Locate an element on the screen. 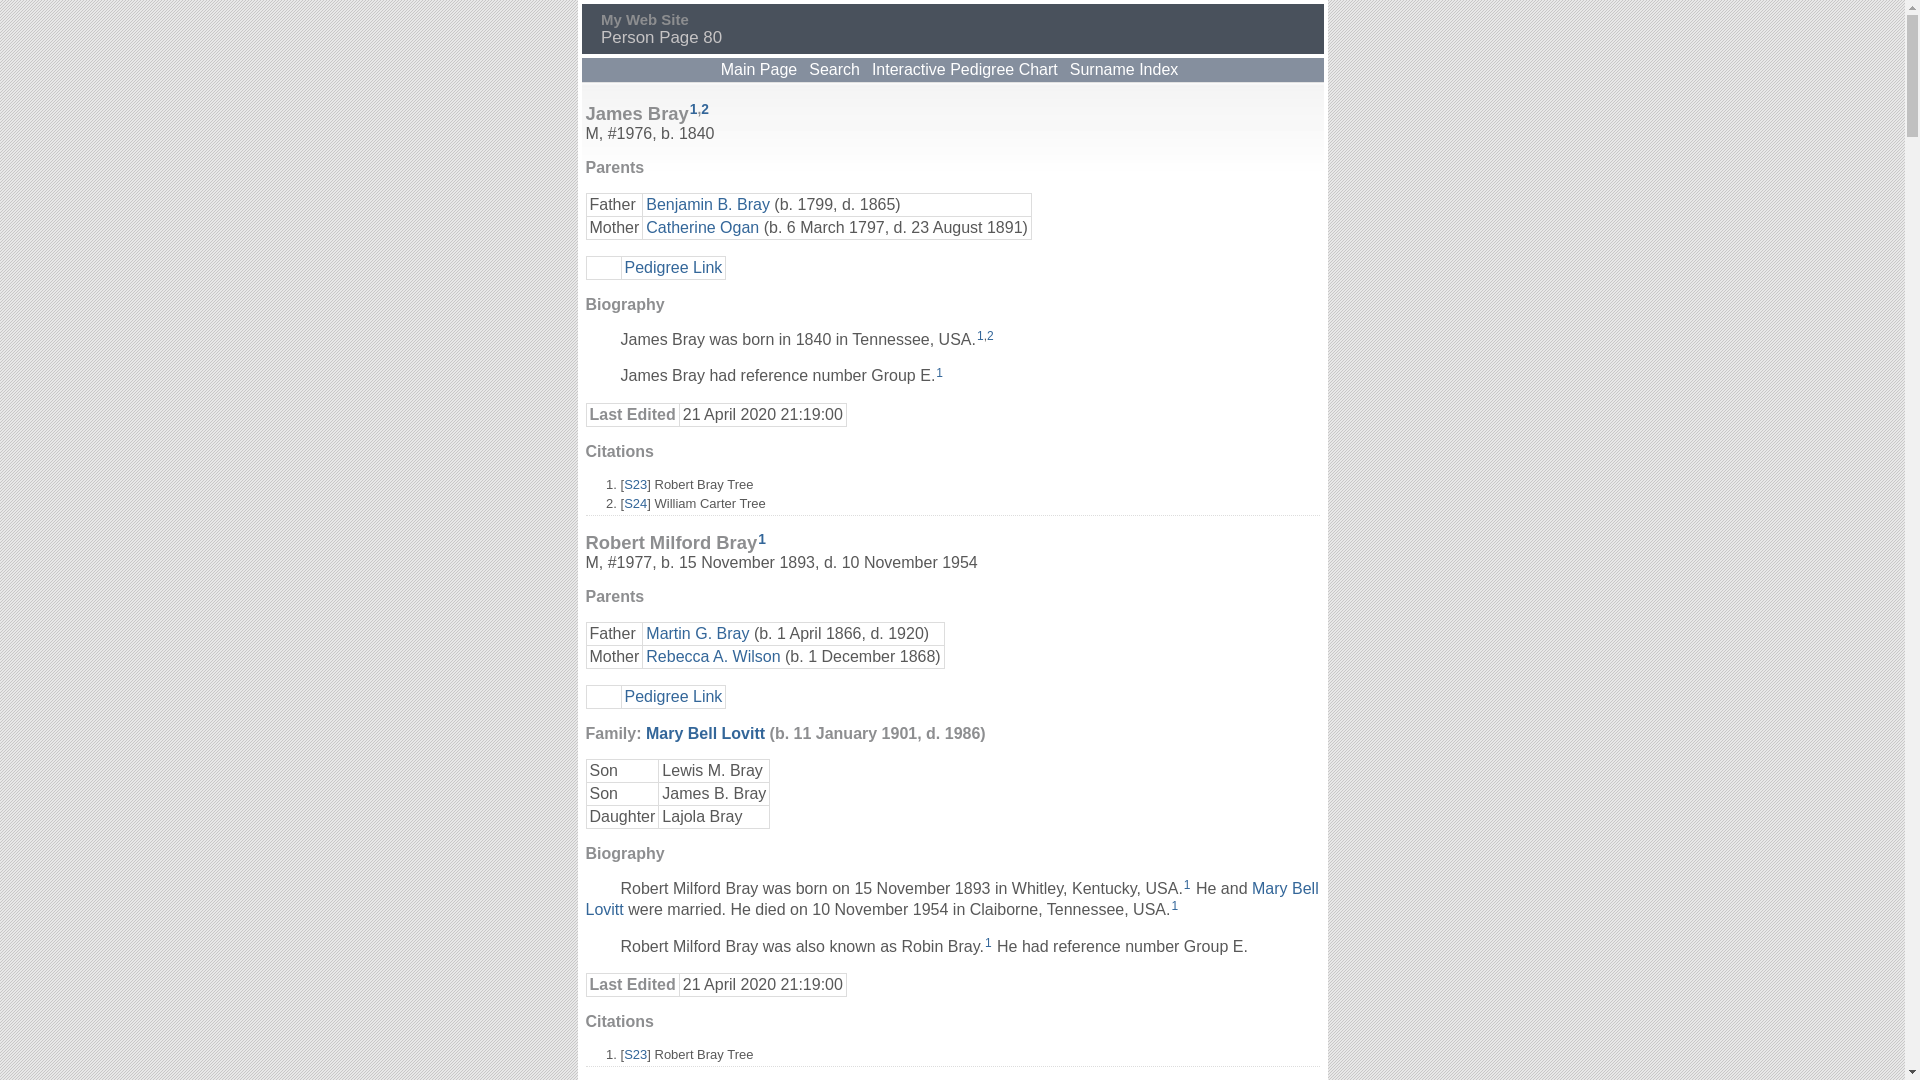 This screenshot has width=1920, height=1080. 2 is located at coordinates (990, 336).